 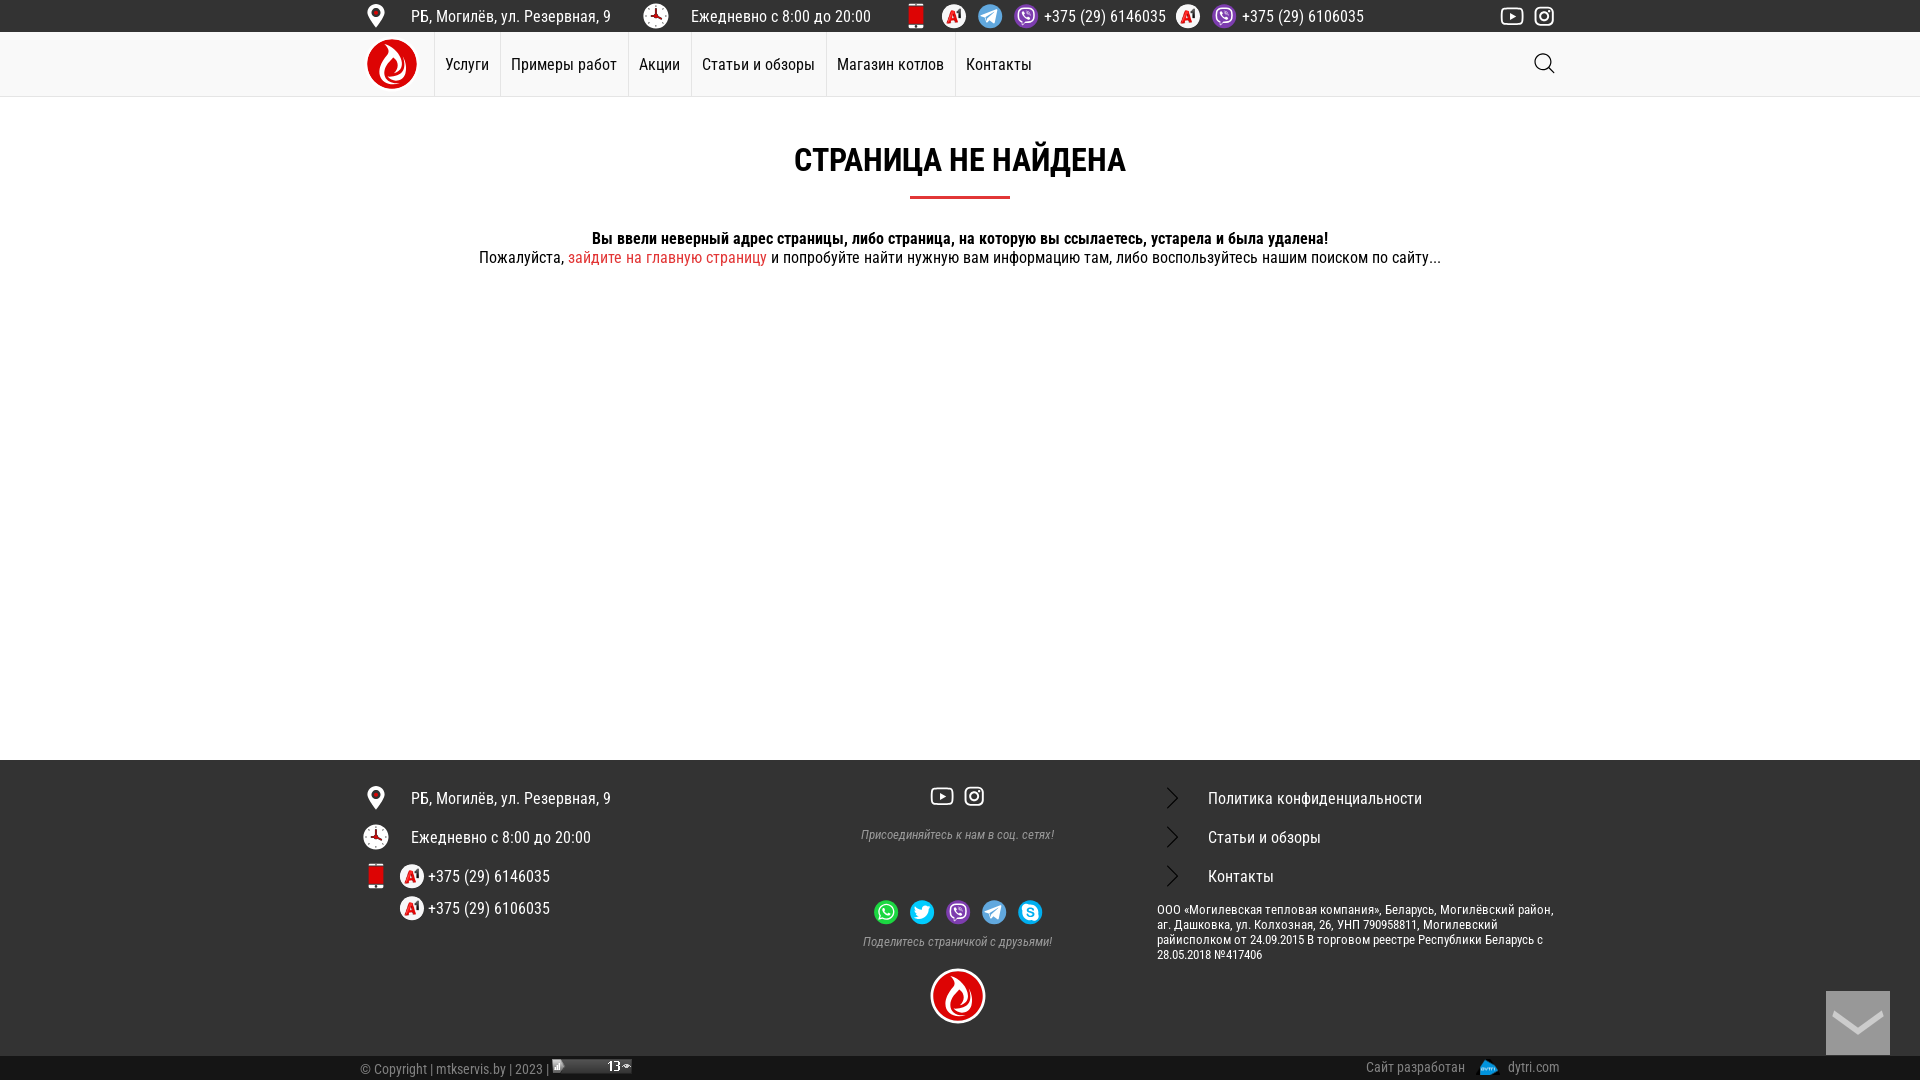 What do you see at coordinates (473, 908) in the screenshot?
I see `+375 (29) 6106035` at bounding box center [473, 908].